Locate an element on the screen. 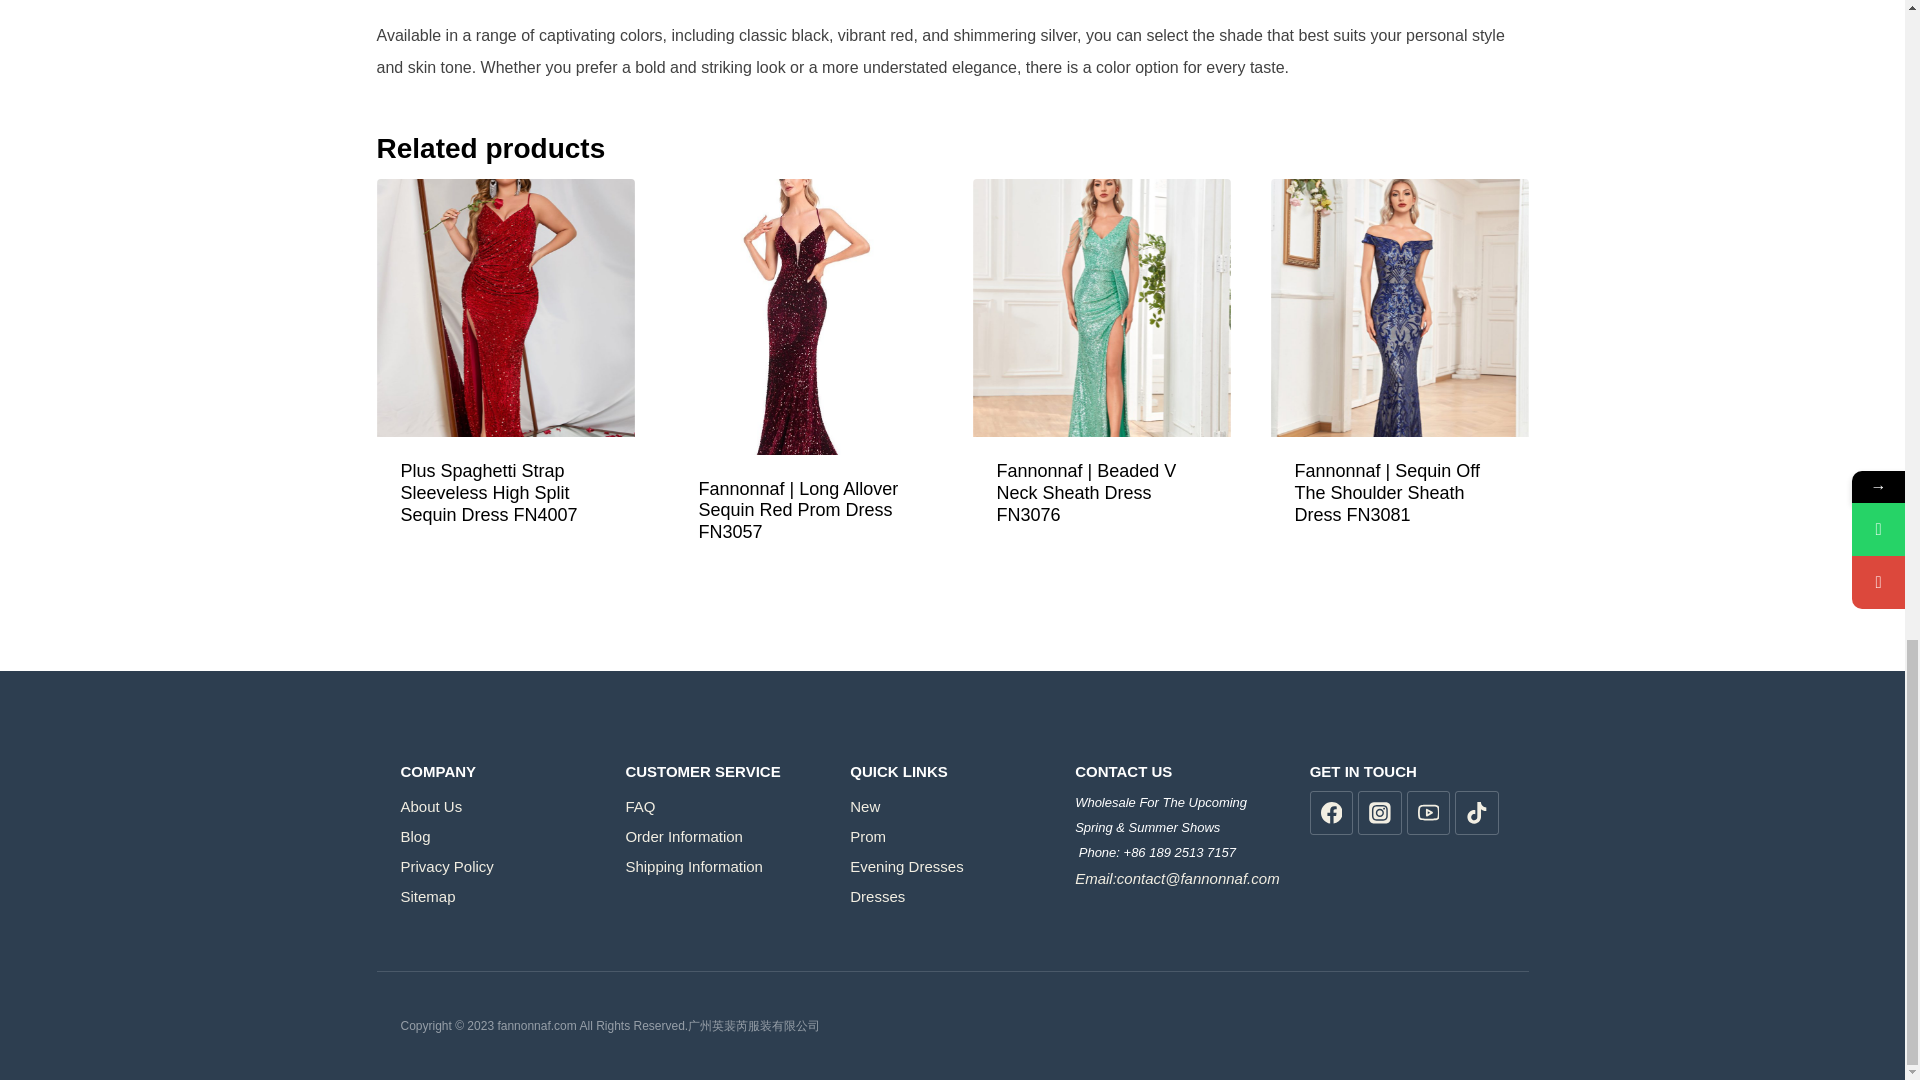  Shift-click to edit this element. is located at coordinates (1178, 828).